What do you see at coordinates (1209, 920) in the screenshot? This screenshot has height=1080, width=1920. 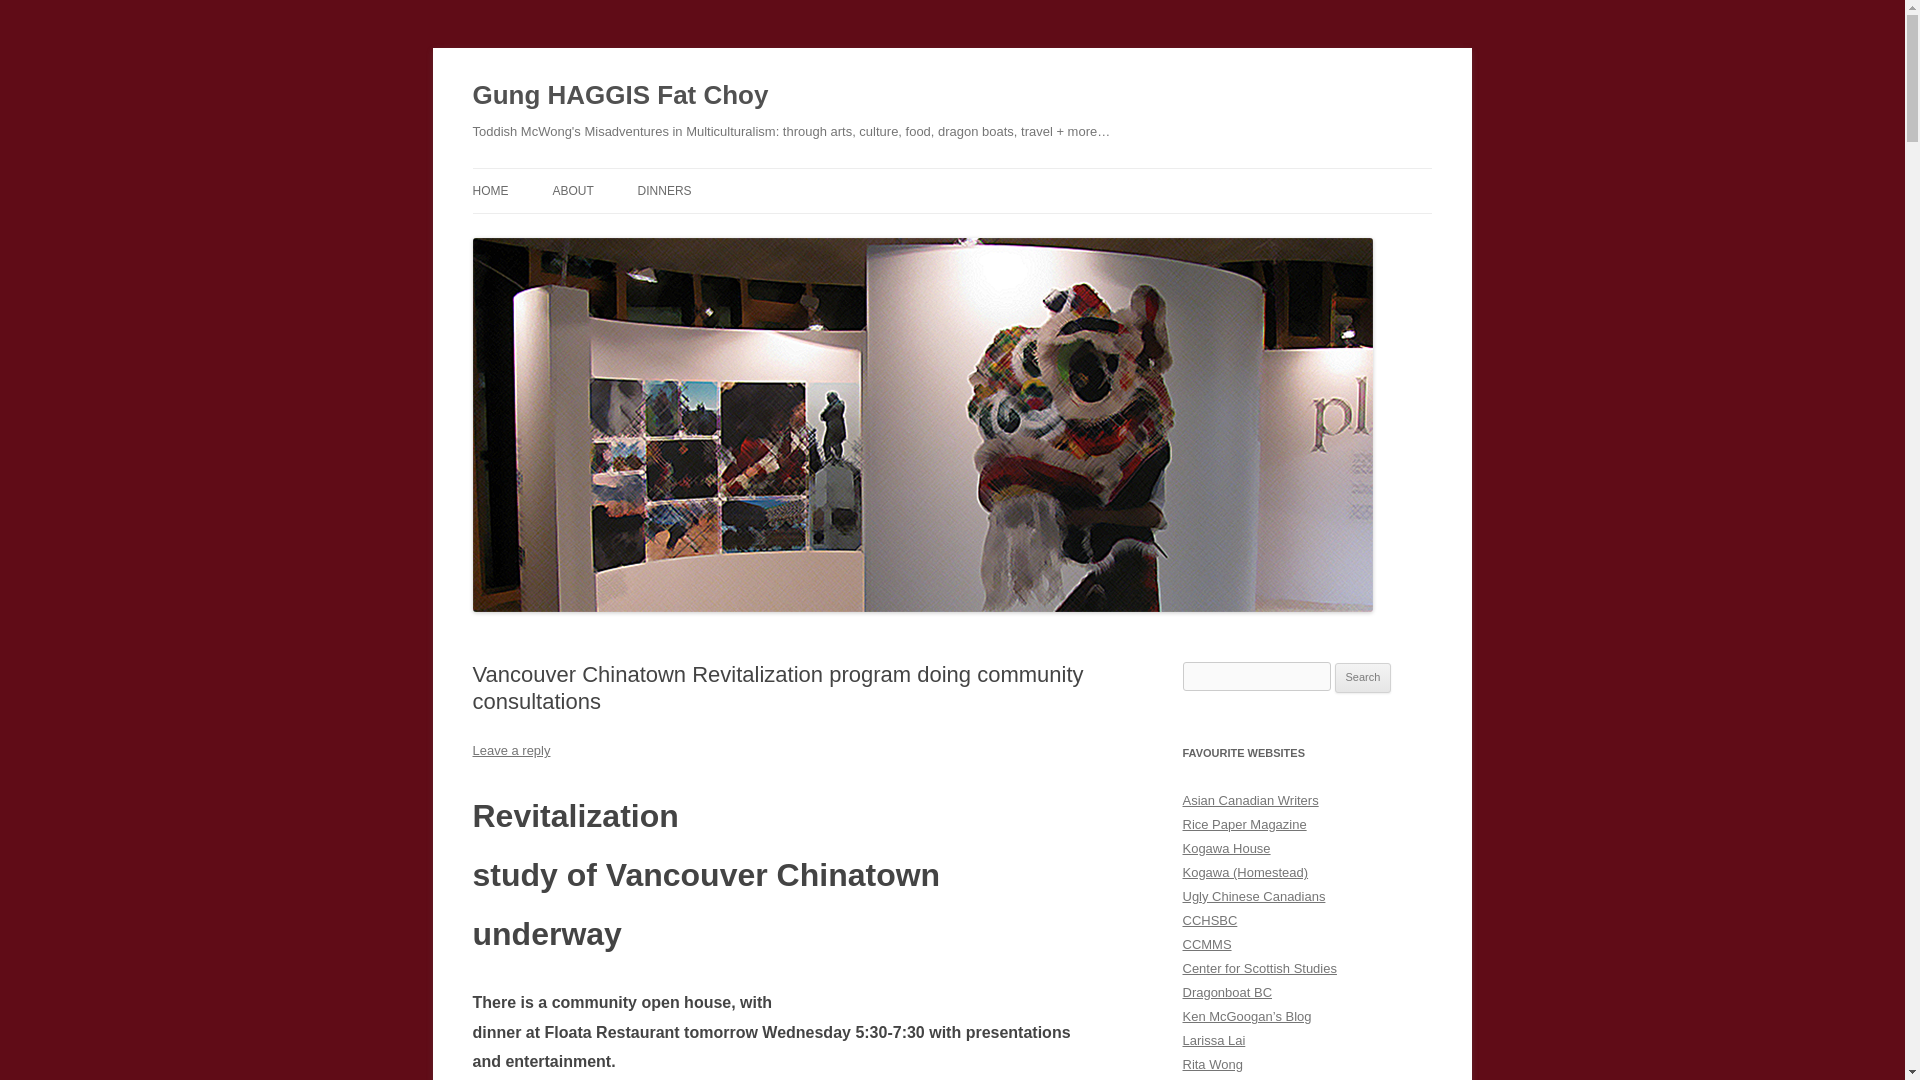 I see `CCHSBC` at bounding box center [1209, 920].